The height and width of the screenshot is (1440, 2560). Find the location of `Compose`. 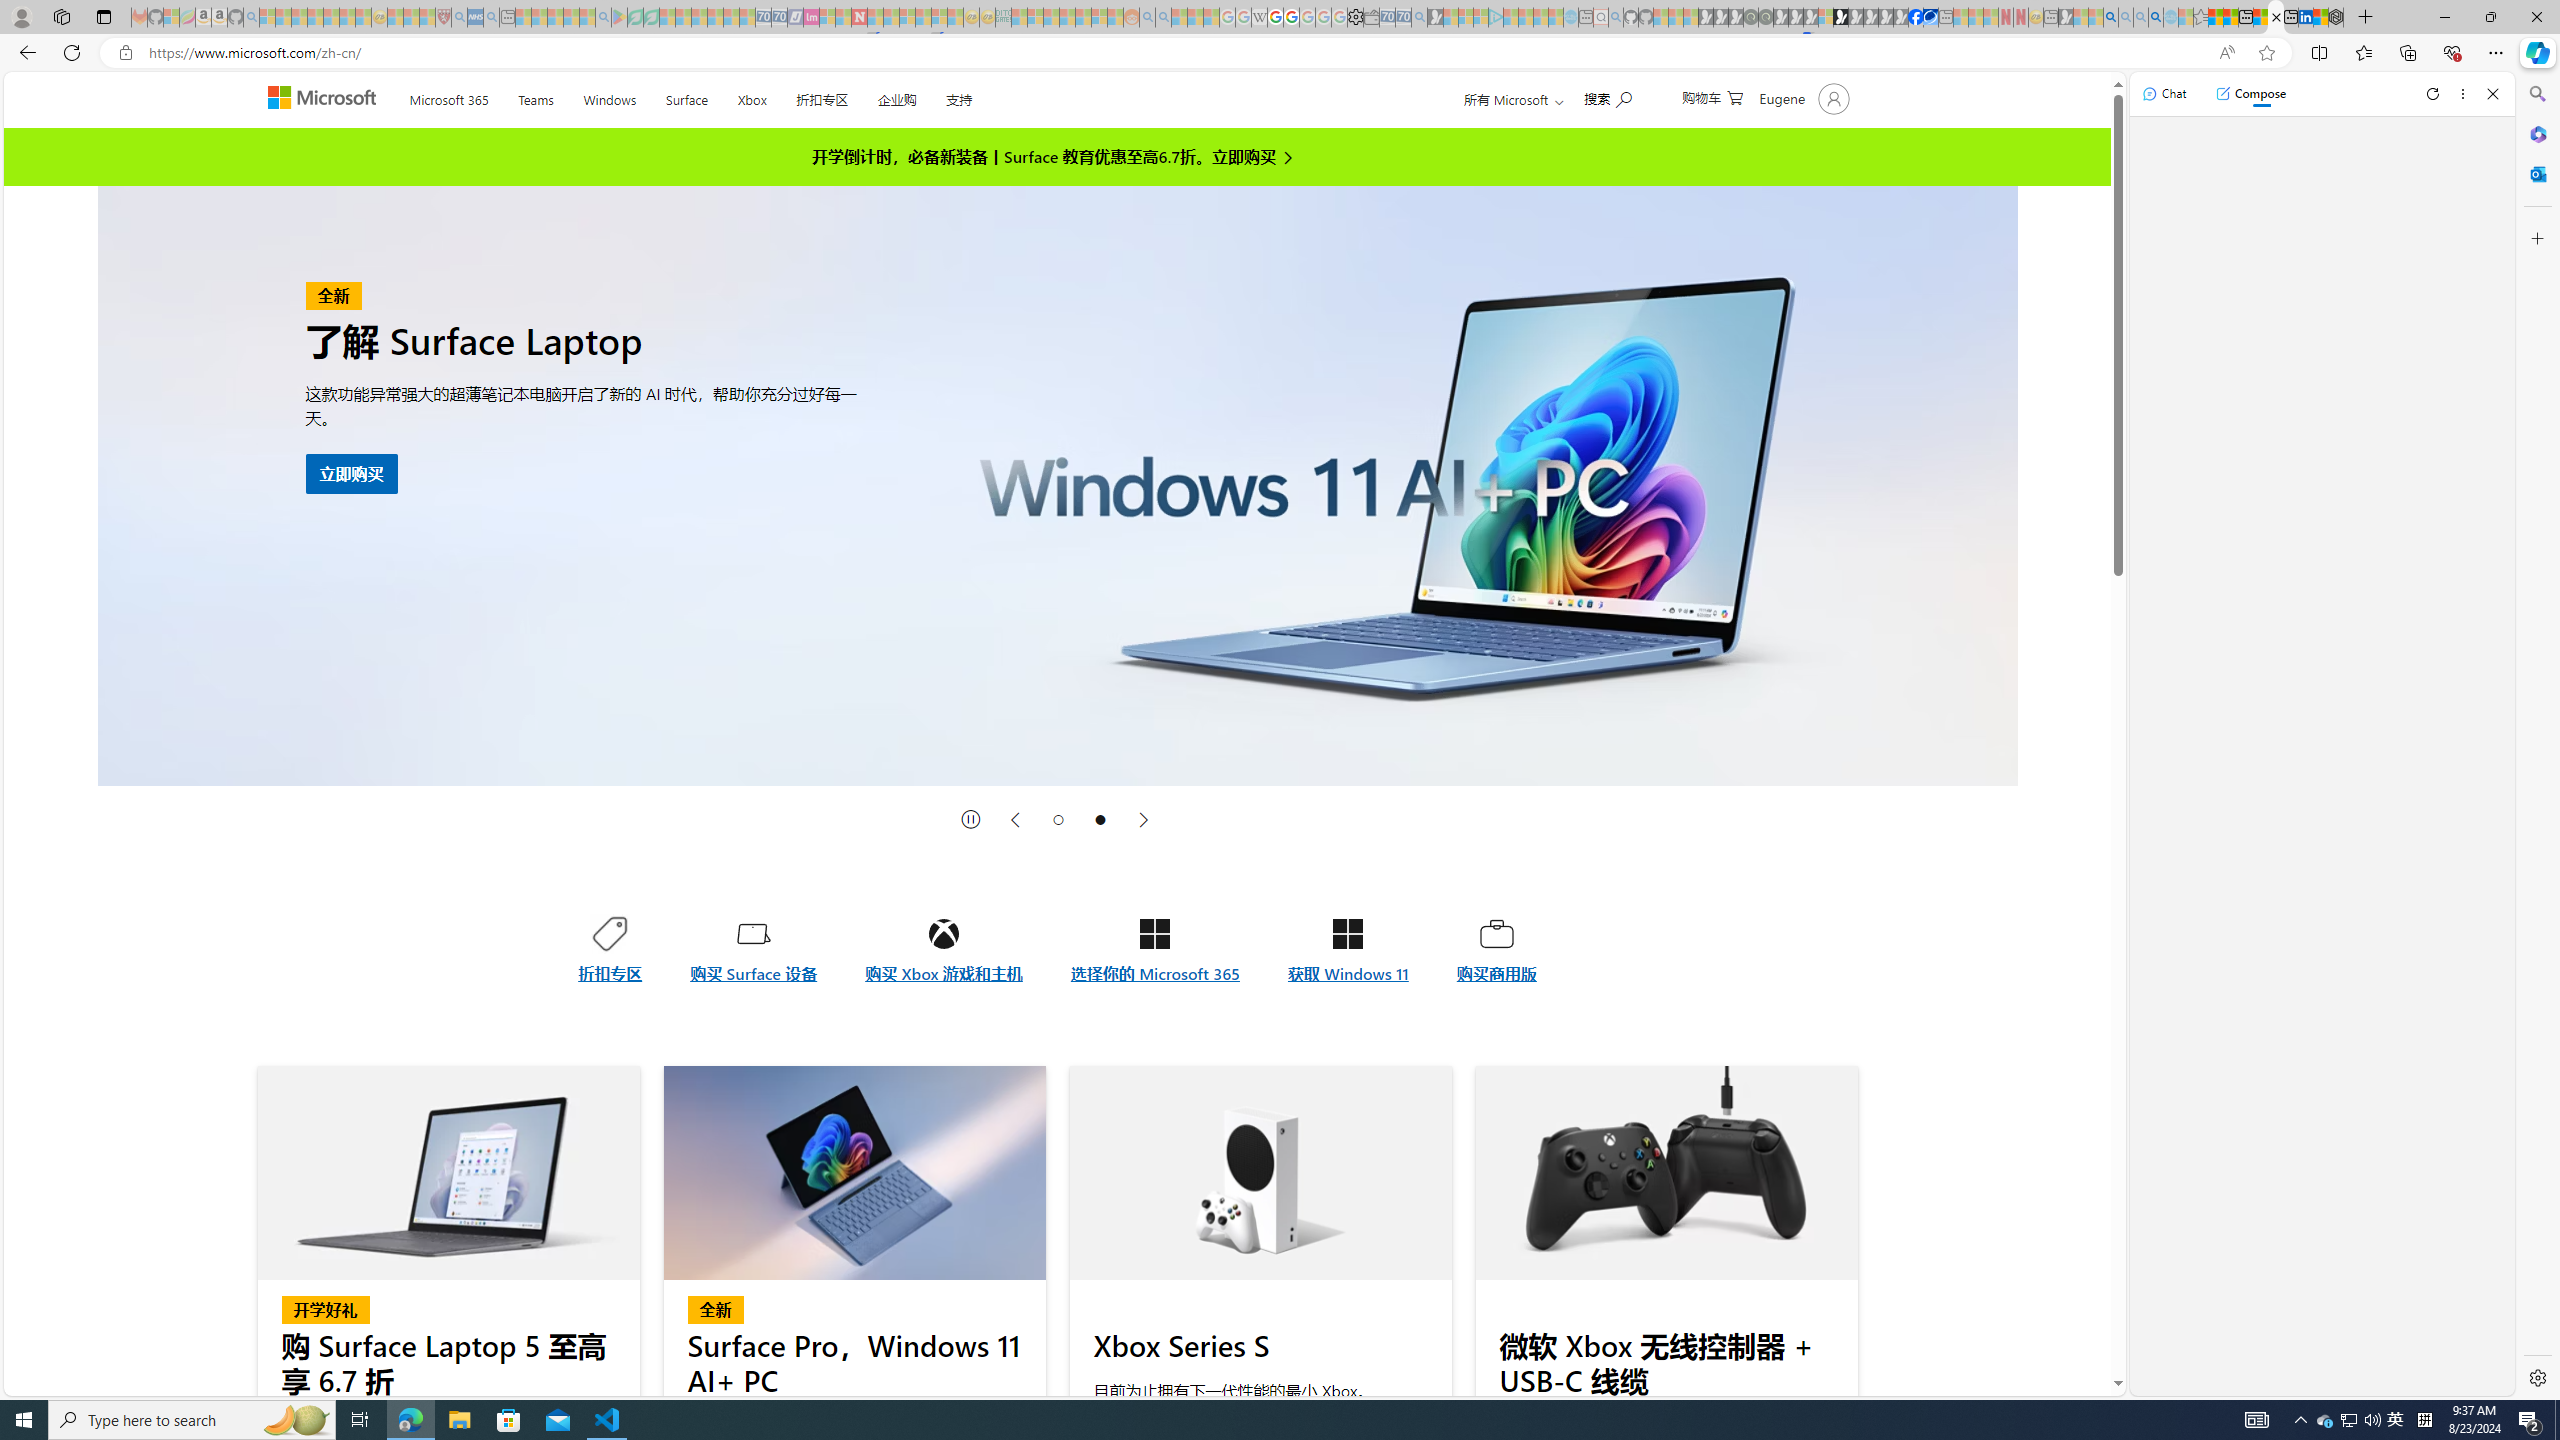

Compose is located at coordinates (2250, 93).